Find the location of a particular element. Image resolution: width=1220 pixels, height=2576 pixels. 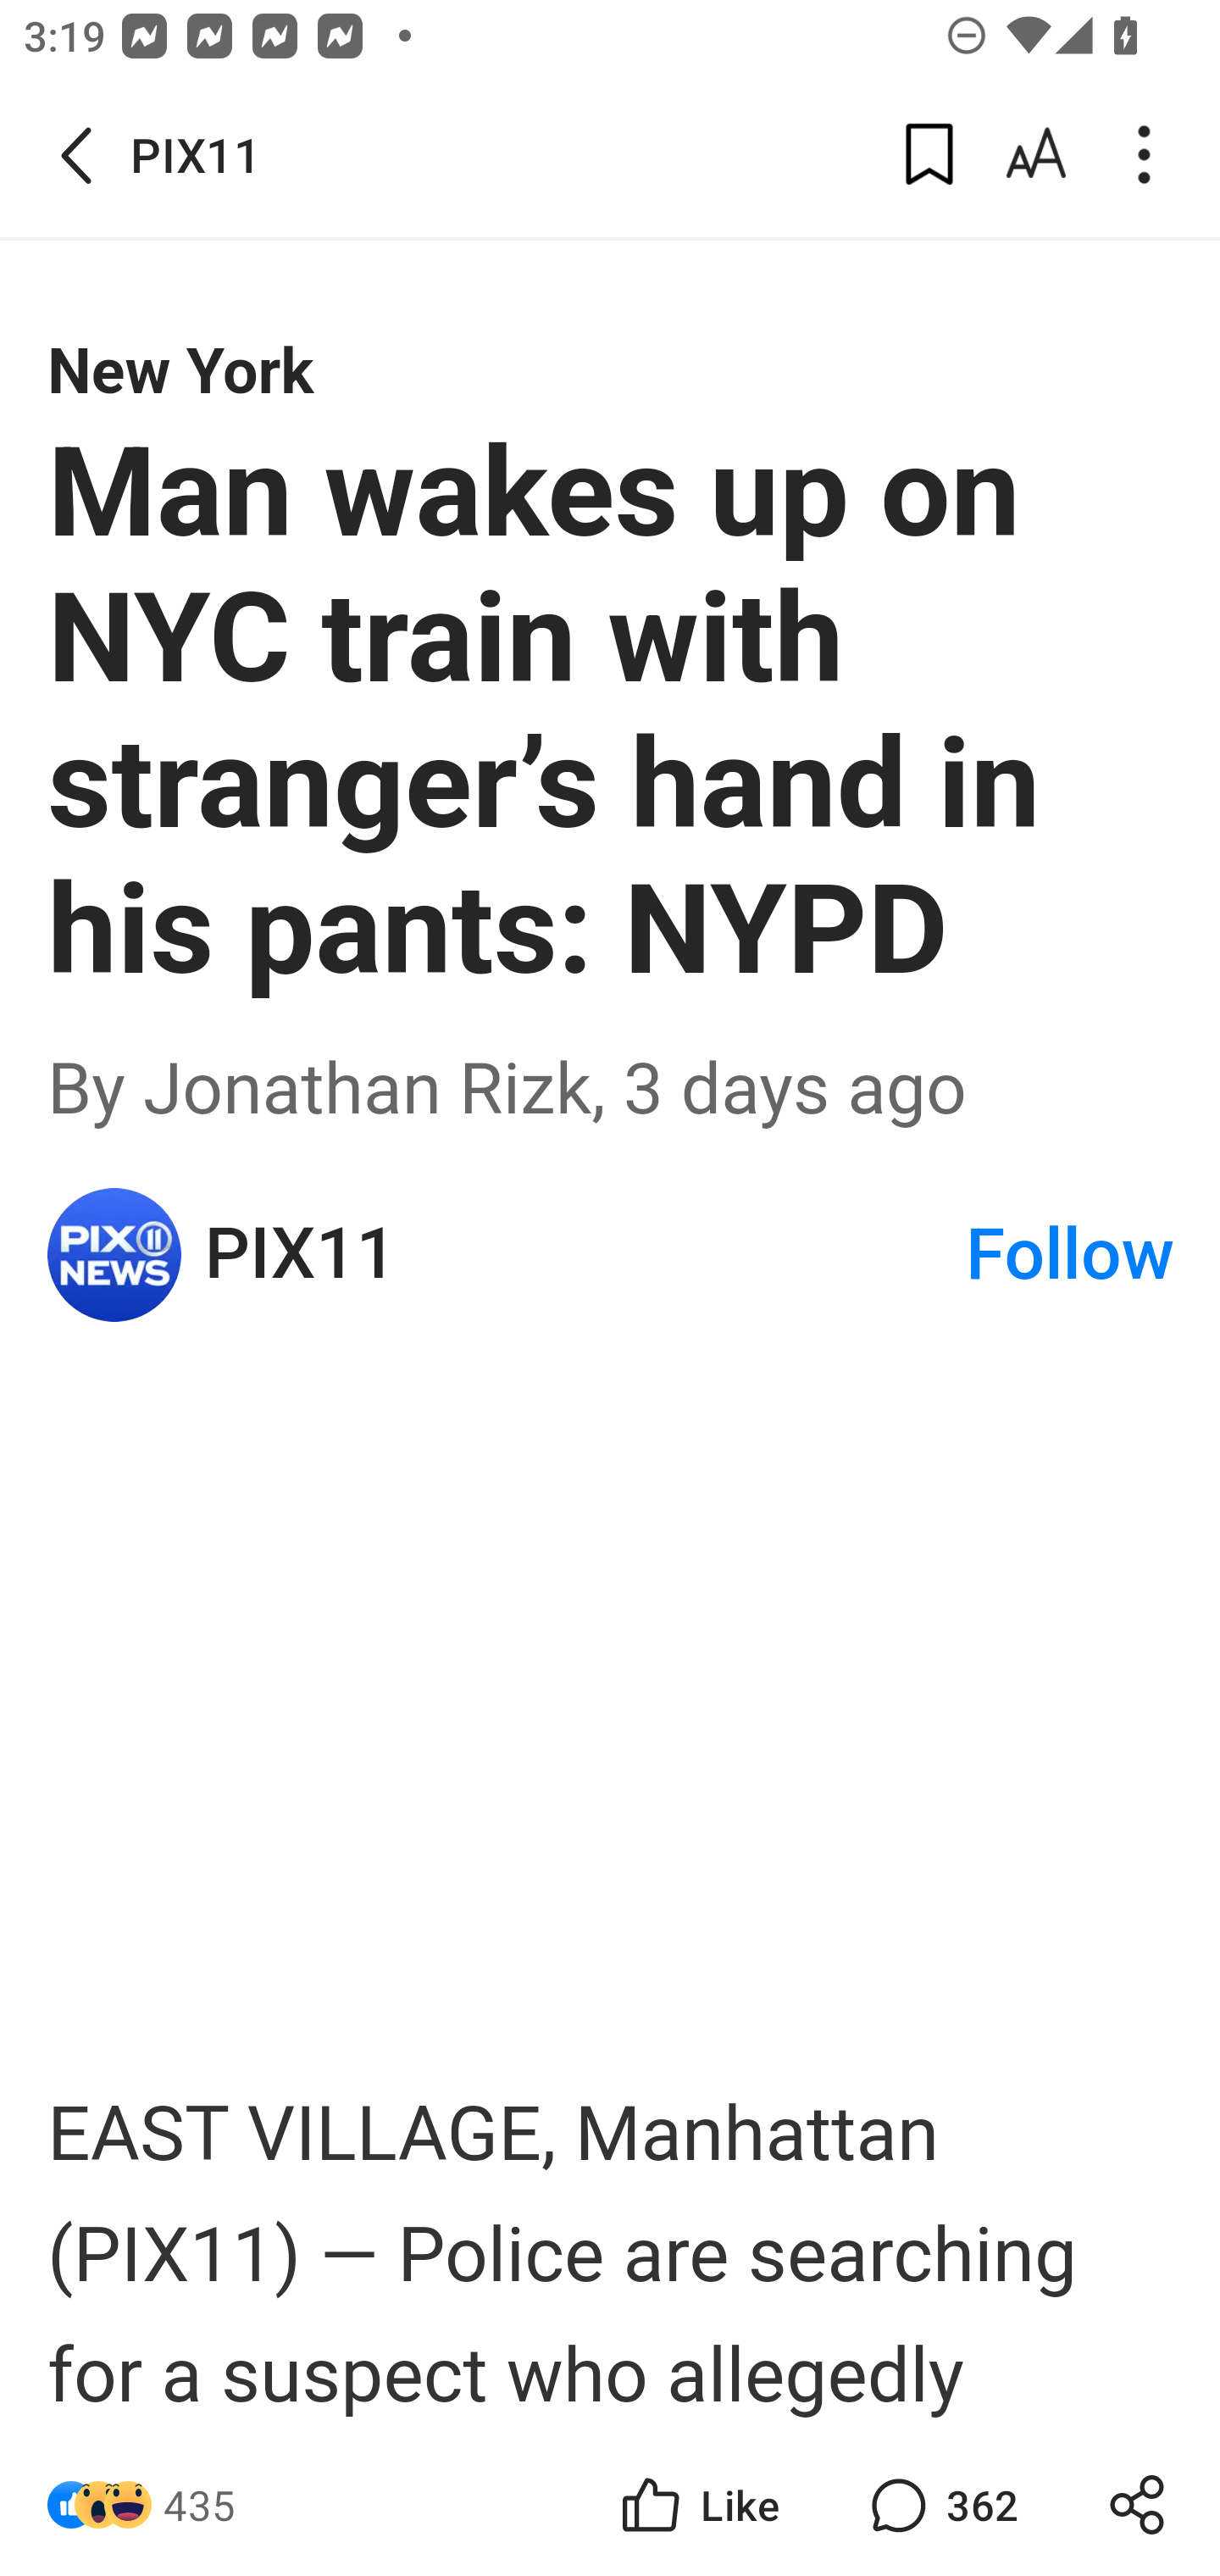

Follow is located at coordinates (1070, 1254).